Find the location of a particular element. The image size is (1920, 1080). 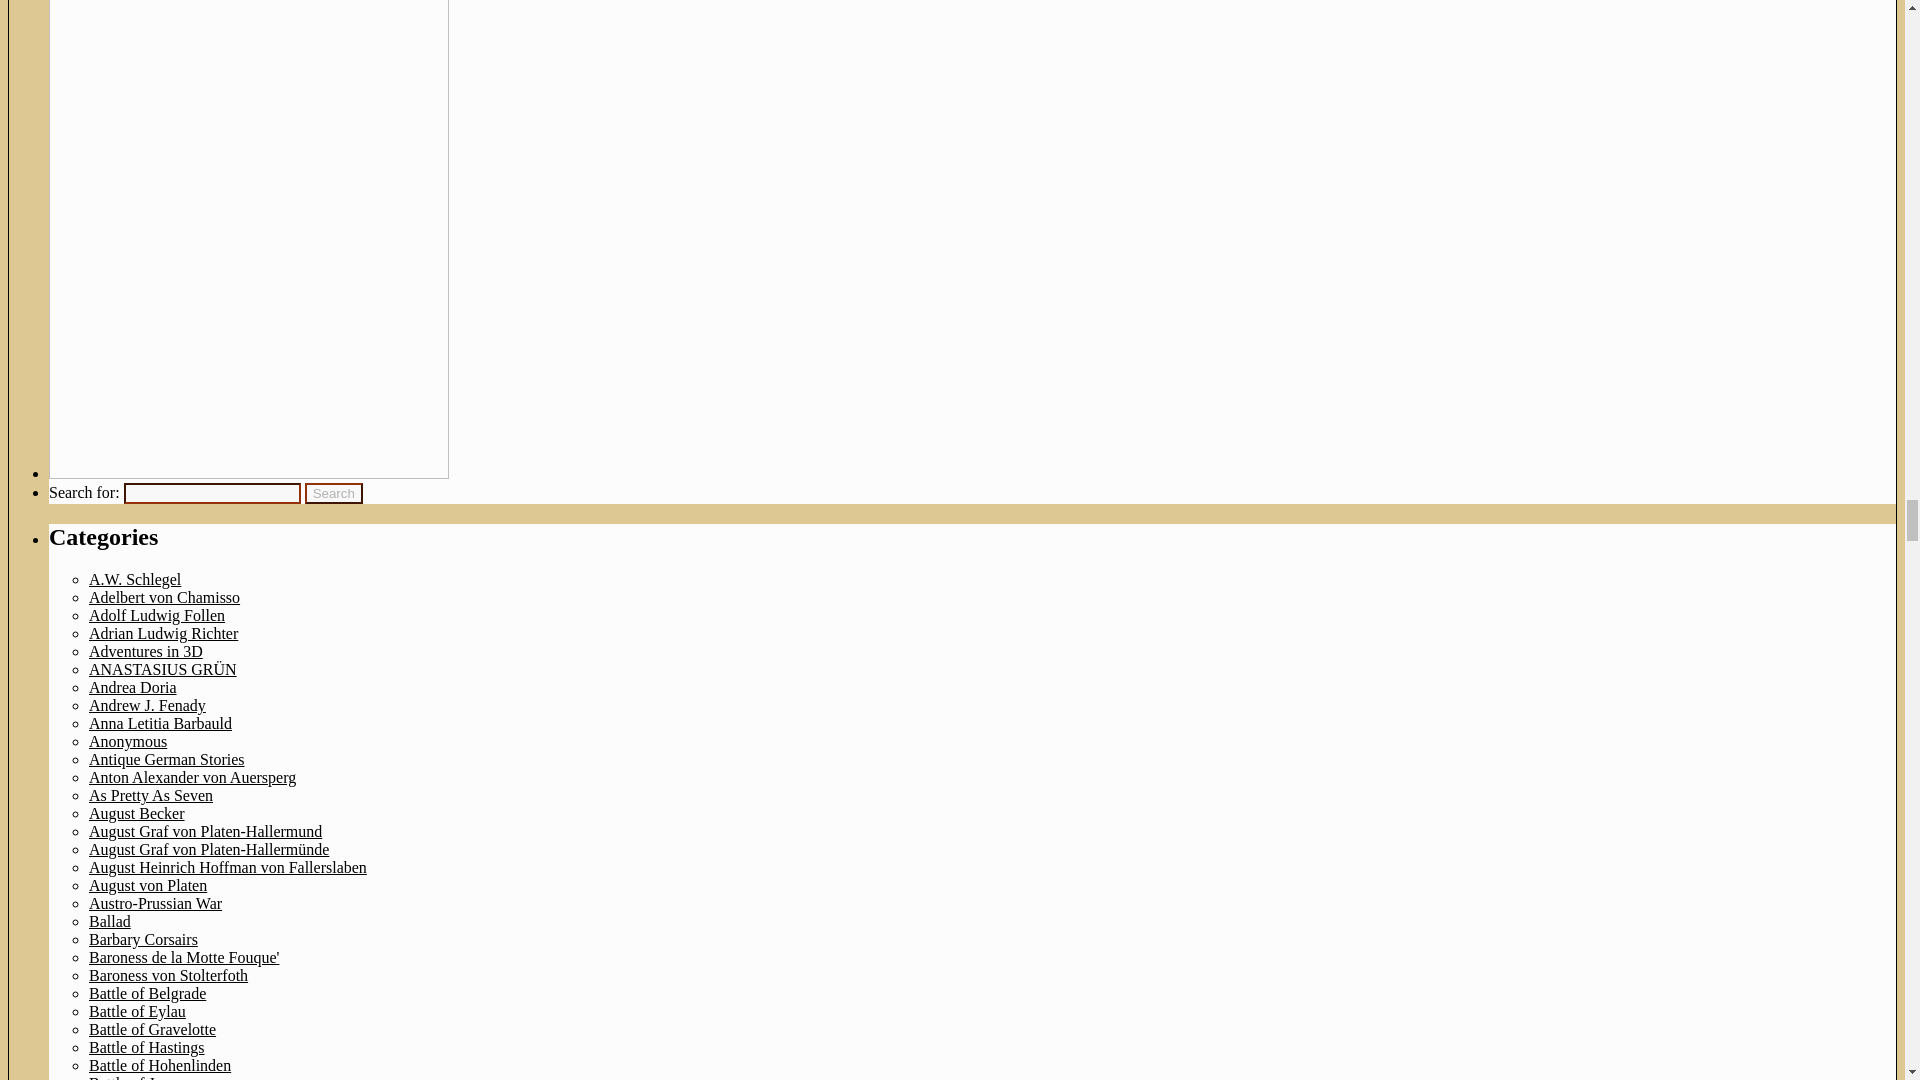

A.W. Schlegel is located at coordinates (134, 579).